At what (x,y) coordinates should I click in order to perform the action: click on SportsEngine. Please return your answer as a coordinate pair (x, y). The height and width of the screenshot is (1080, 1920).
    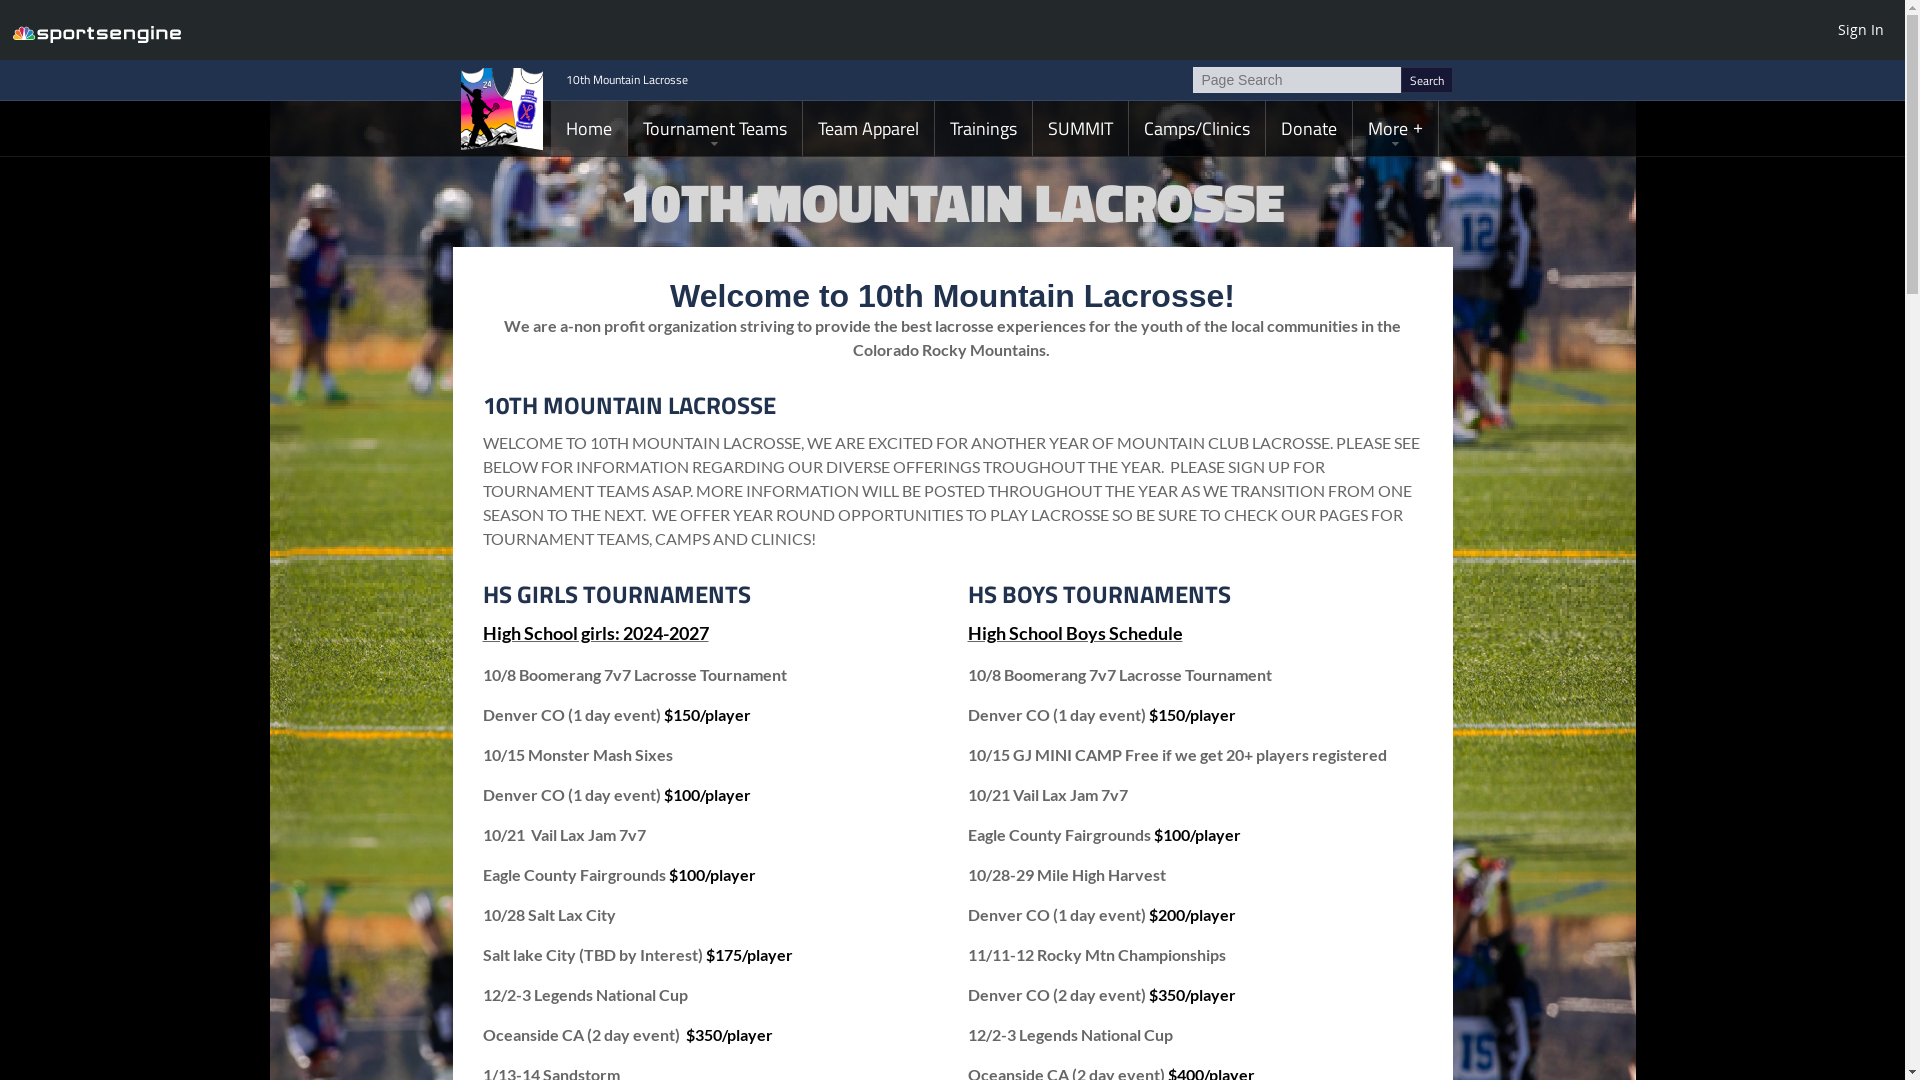
    Looking at the image, I should click on (97, 30).